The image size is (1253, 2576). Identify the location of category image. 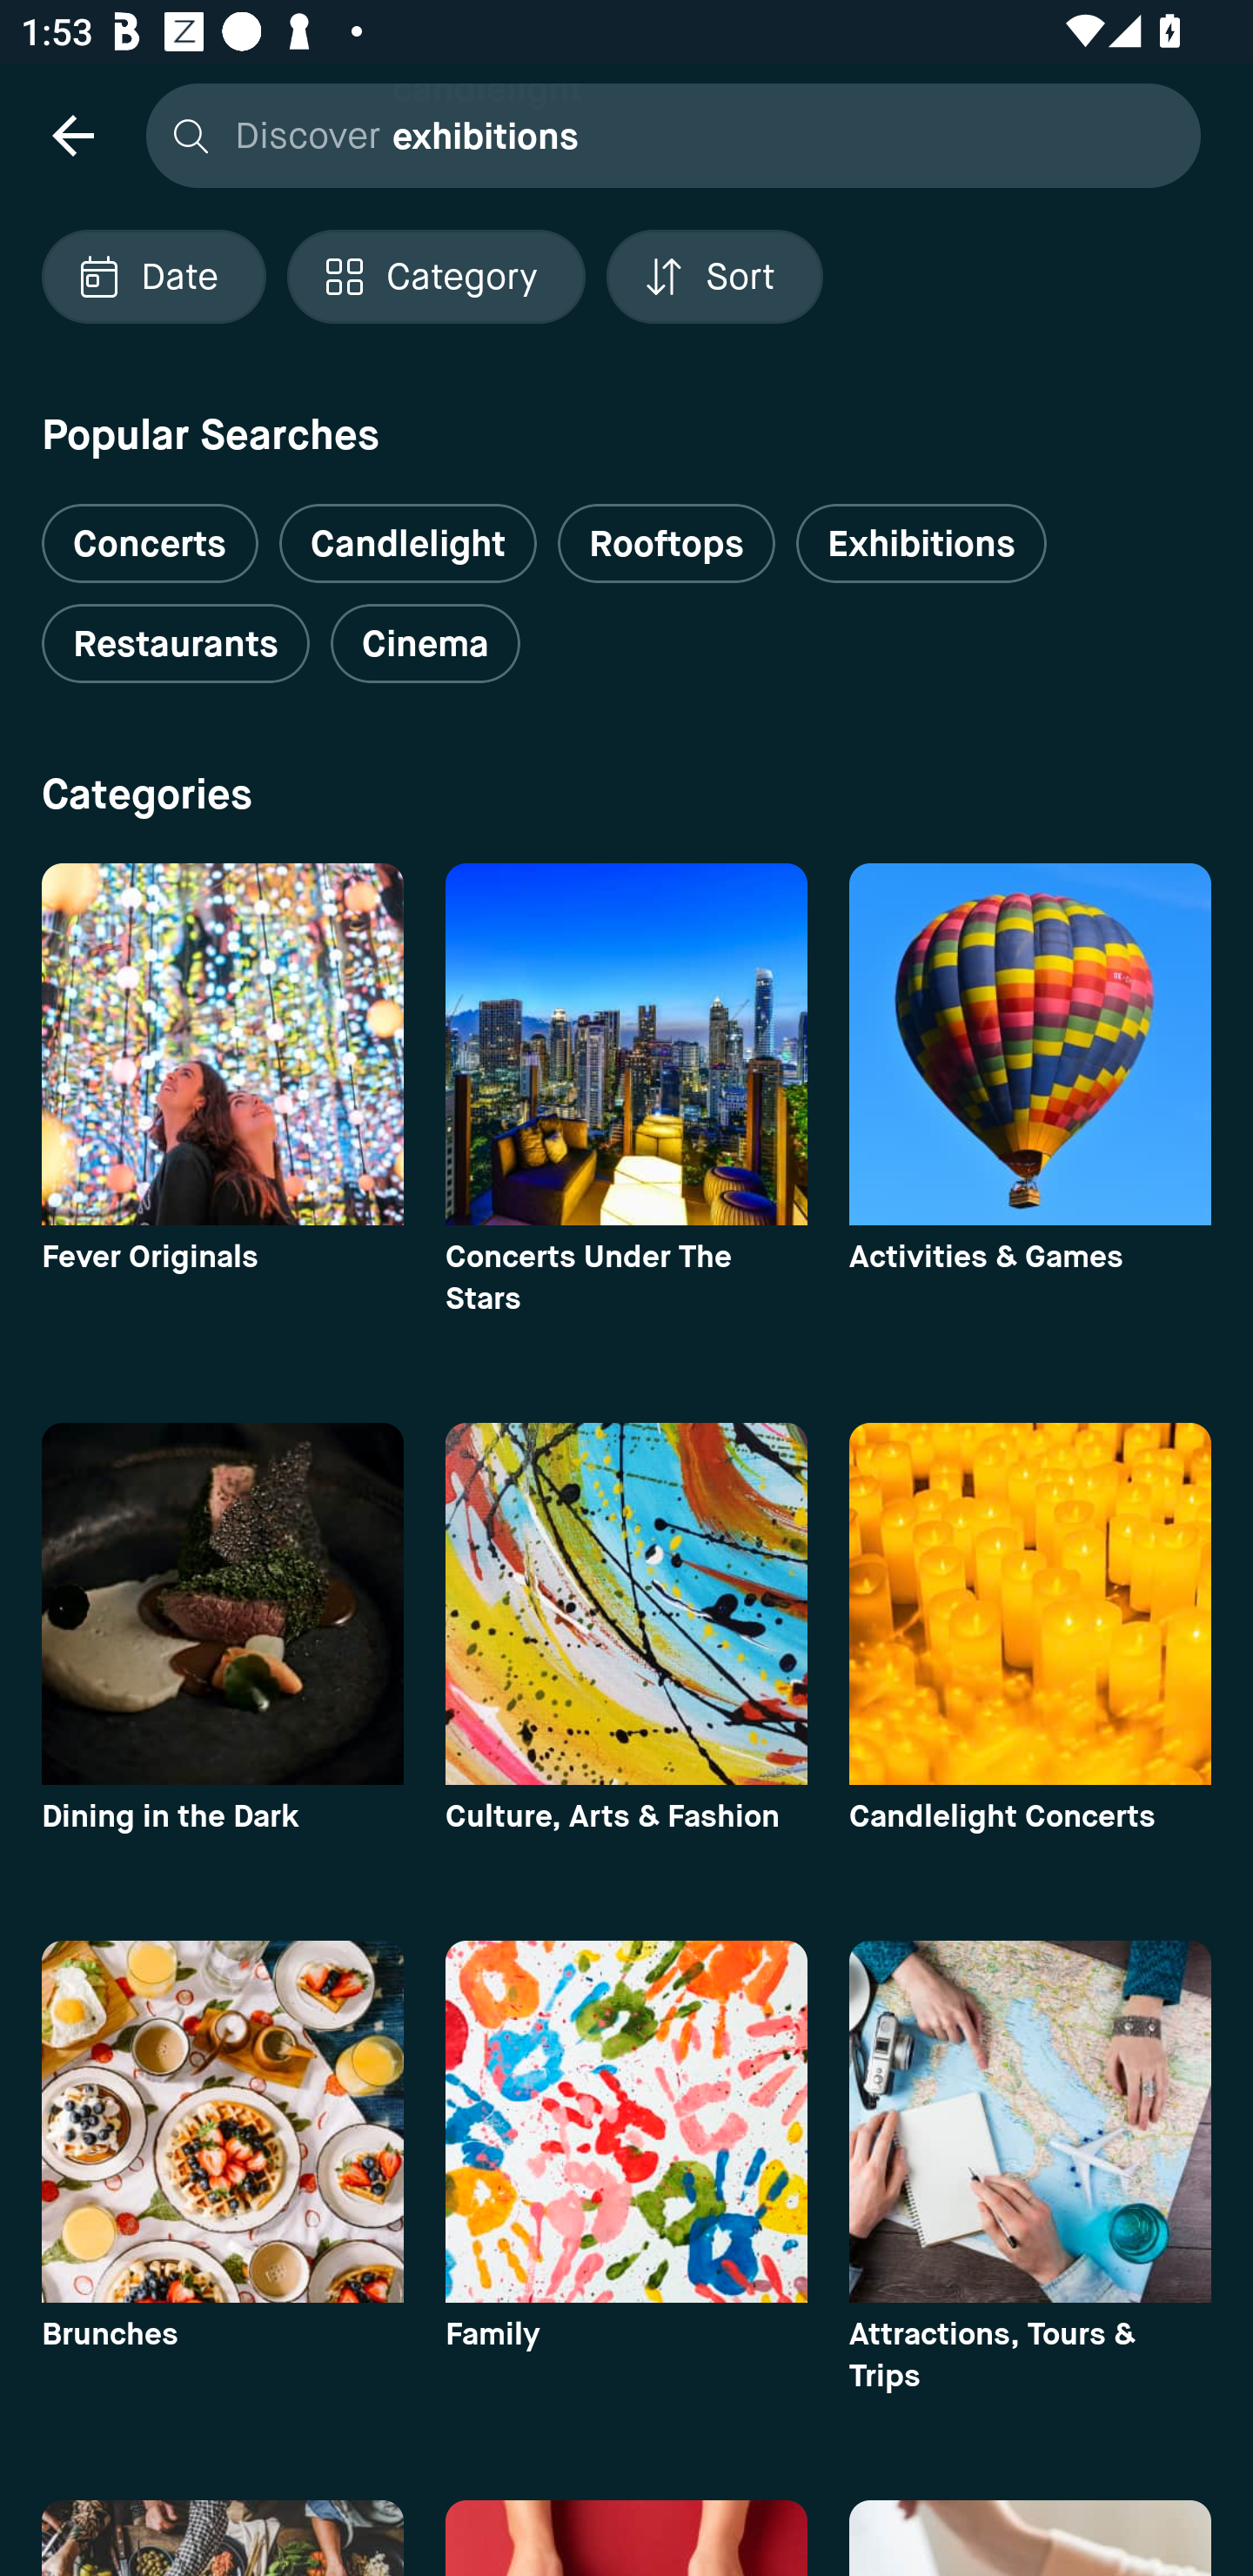
(626, 1603).